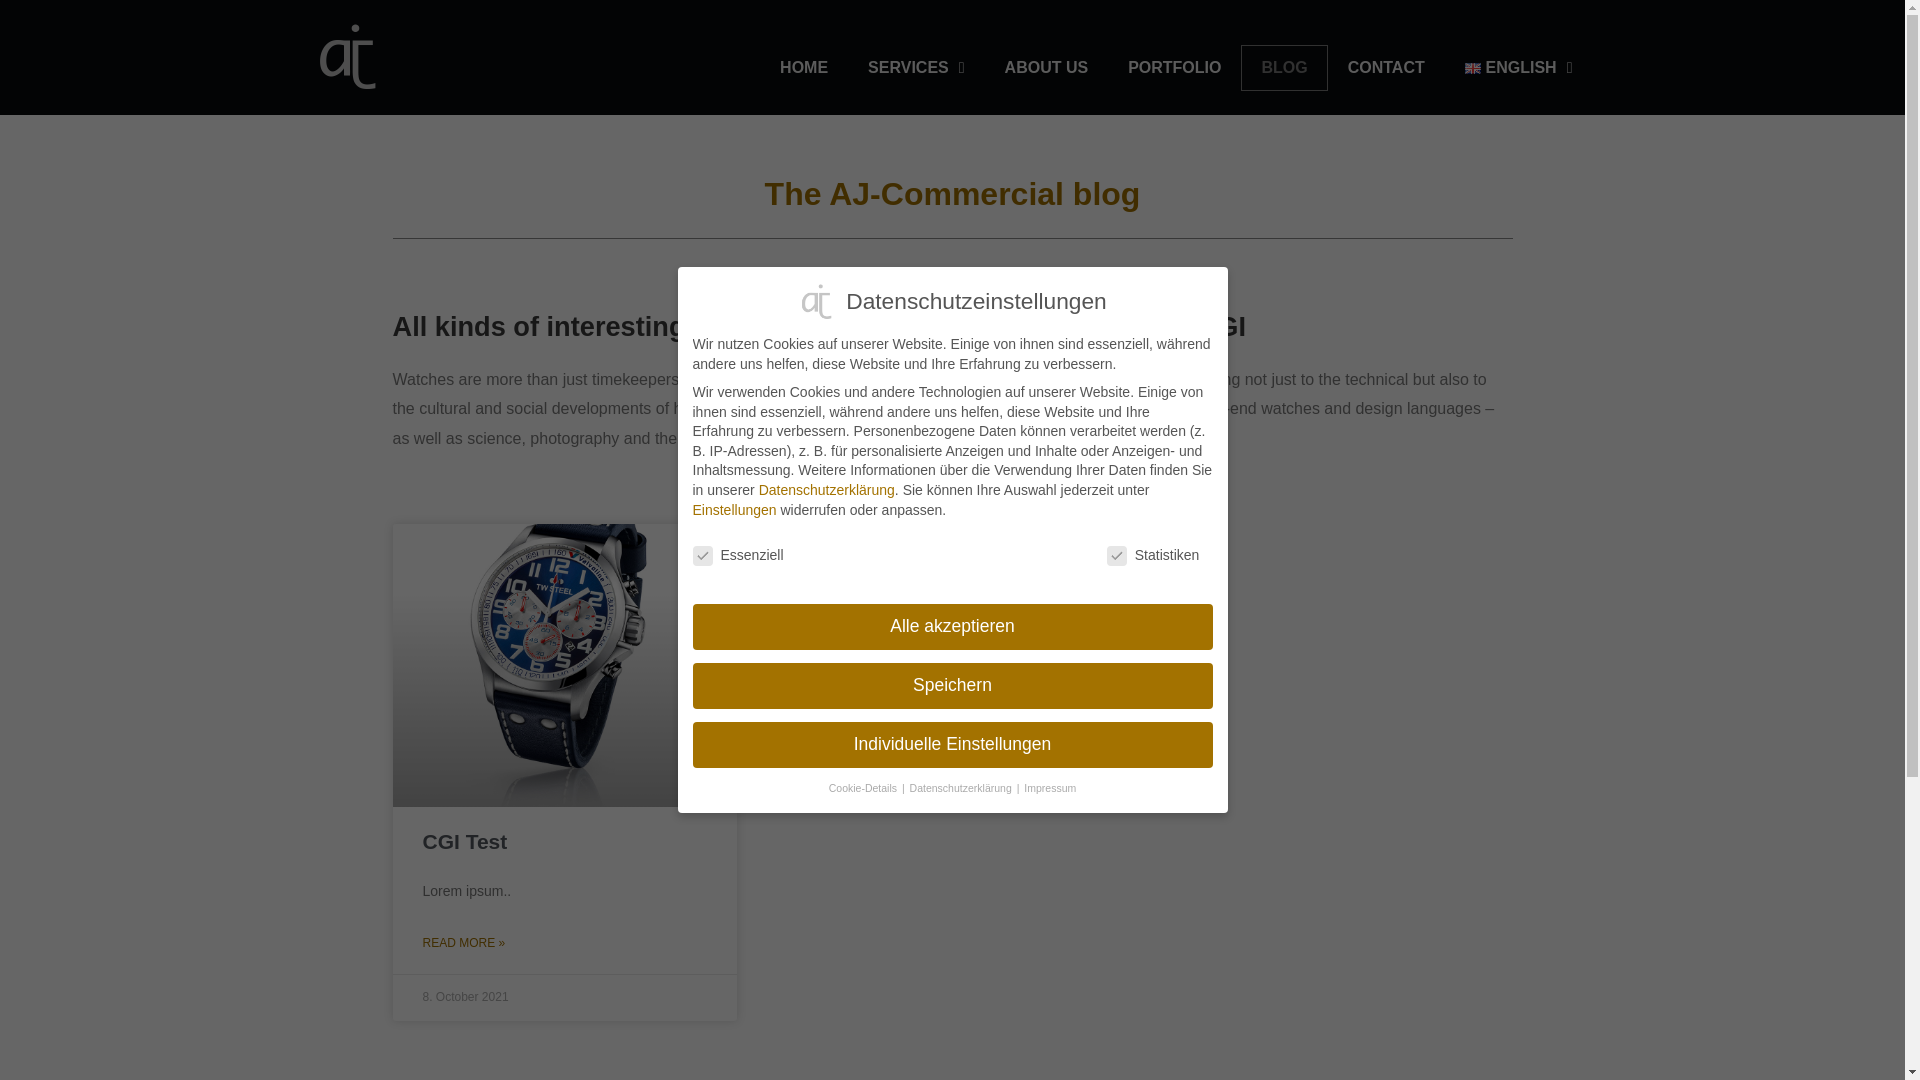  Describe the element at coordinates (464, 842) in the screenshot. I see `CGI Test` at that location.